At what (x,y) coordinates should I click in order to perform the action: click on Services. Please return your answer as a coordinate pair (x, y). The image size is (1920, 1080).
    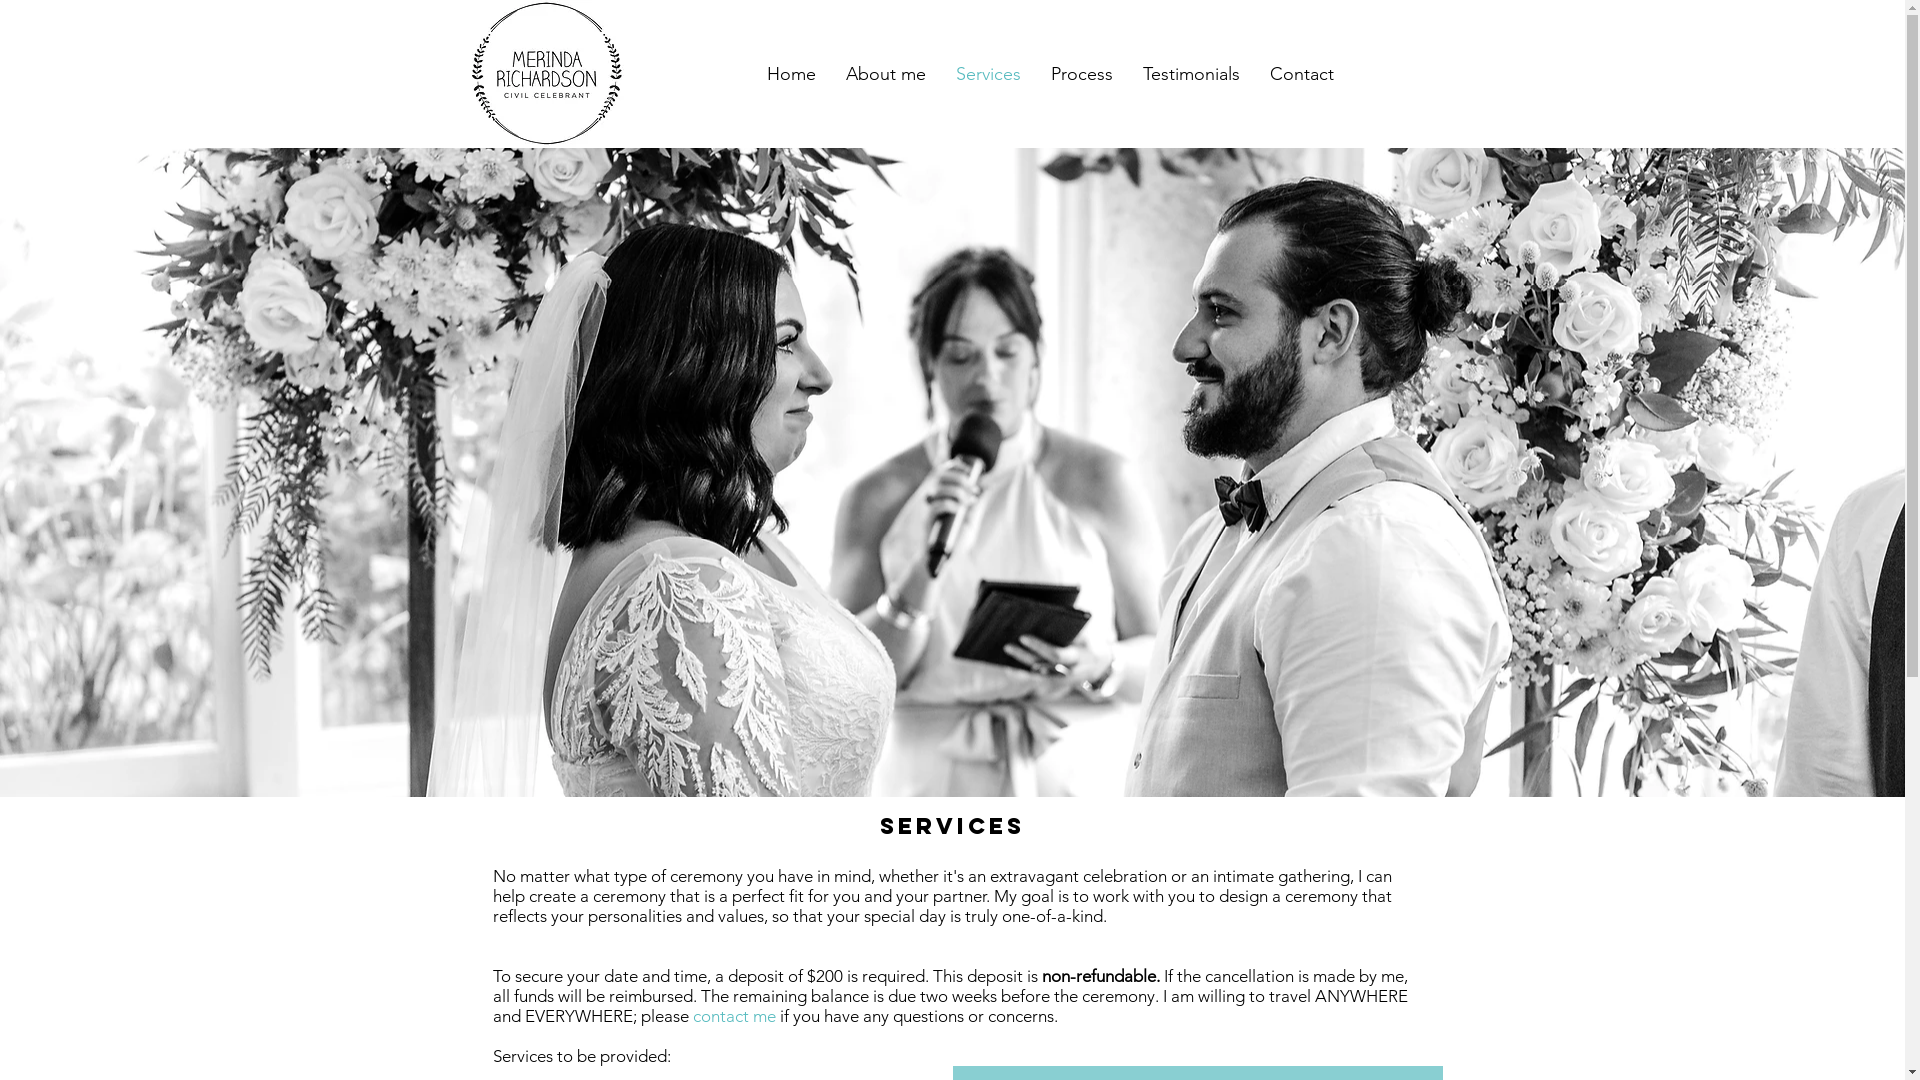
    Looking at the image, I should click on (988, 74).